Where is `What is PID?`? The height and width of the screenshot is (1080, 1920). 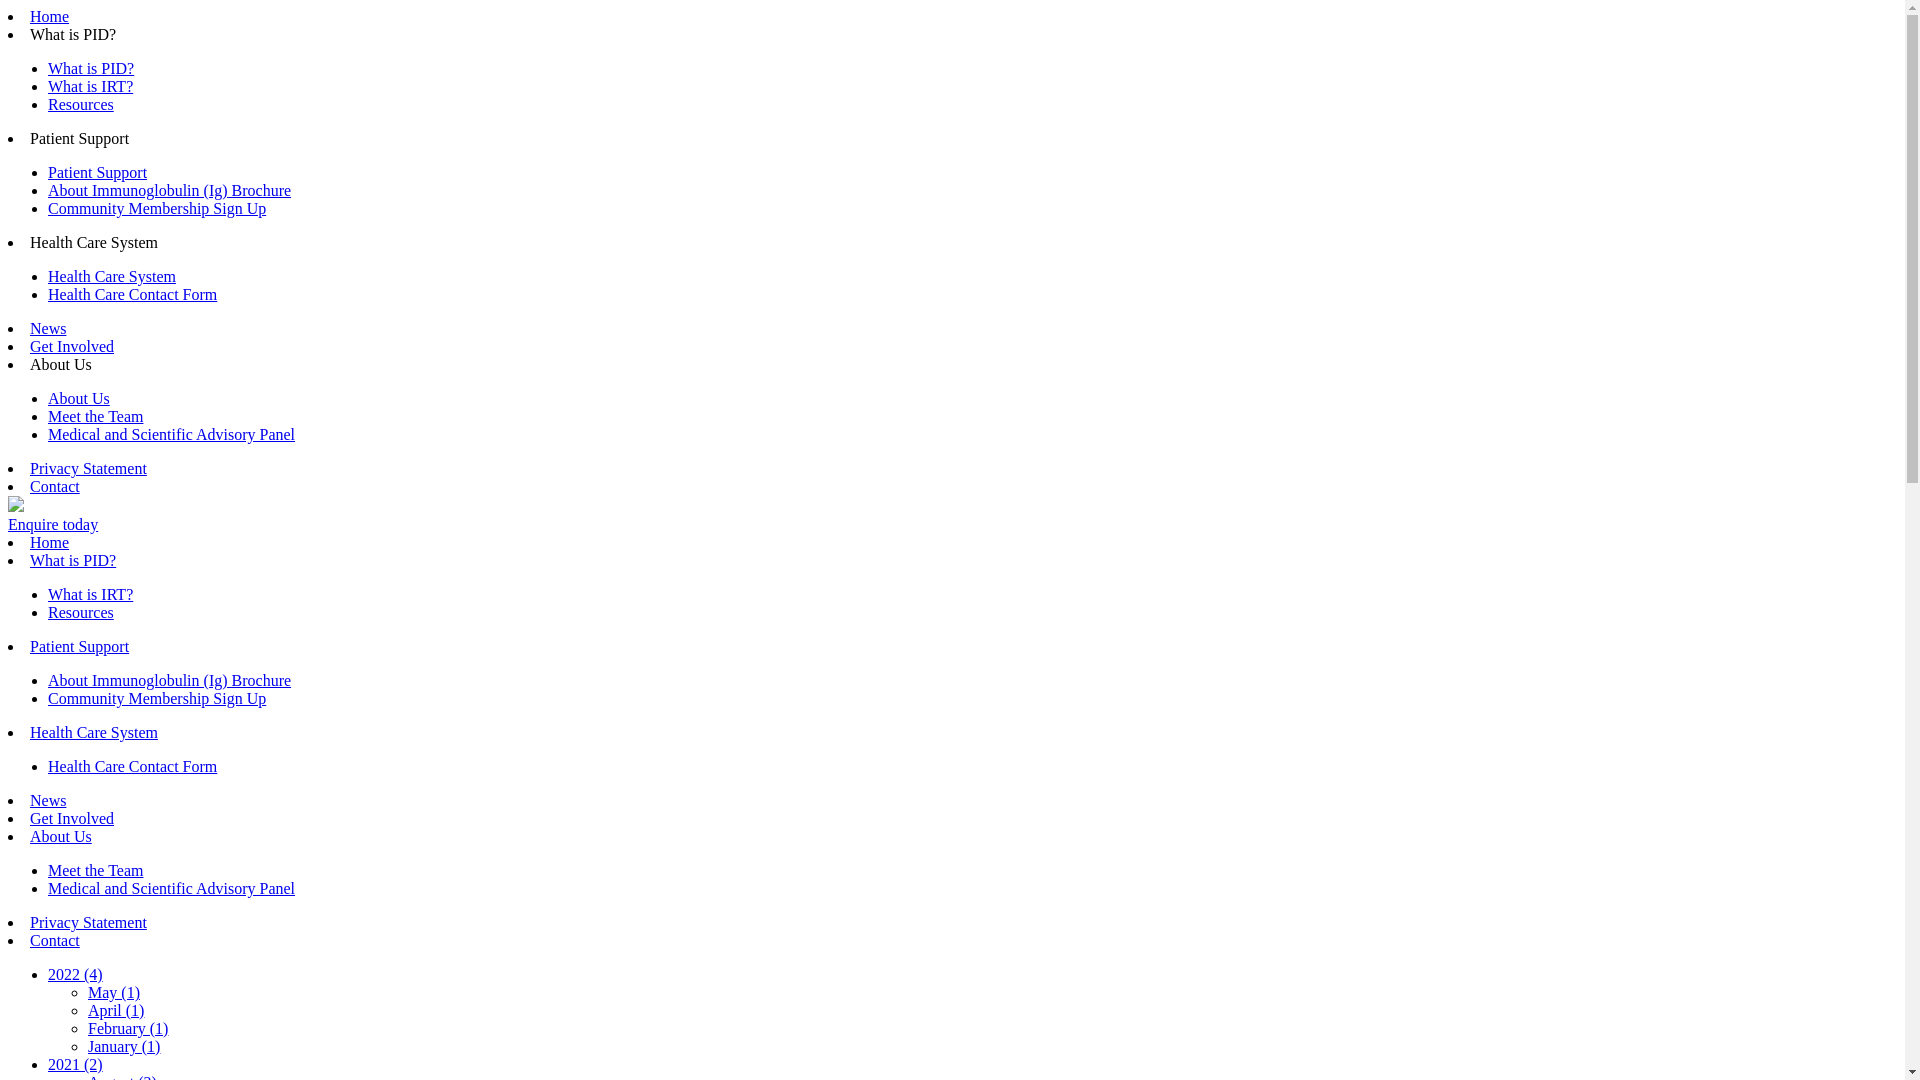 What is PID? is located at coordinates (91, 68).